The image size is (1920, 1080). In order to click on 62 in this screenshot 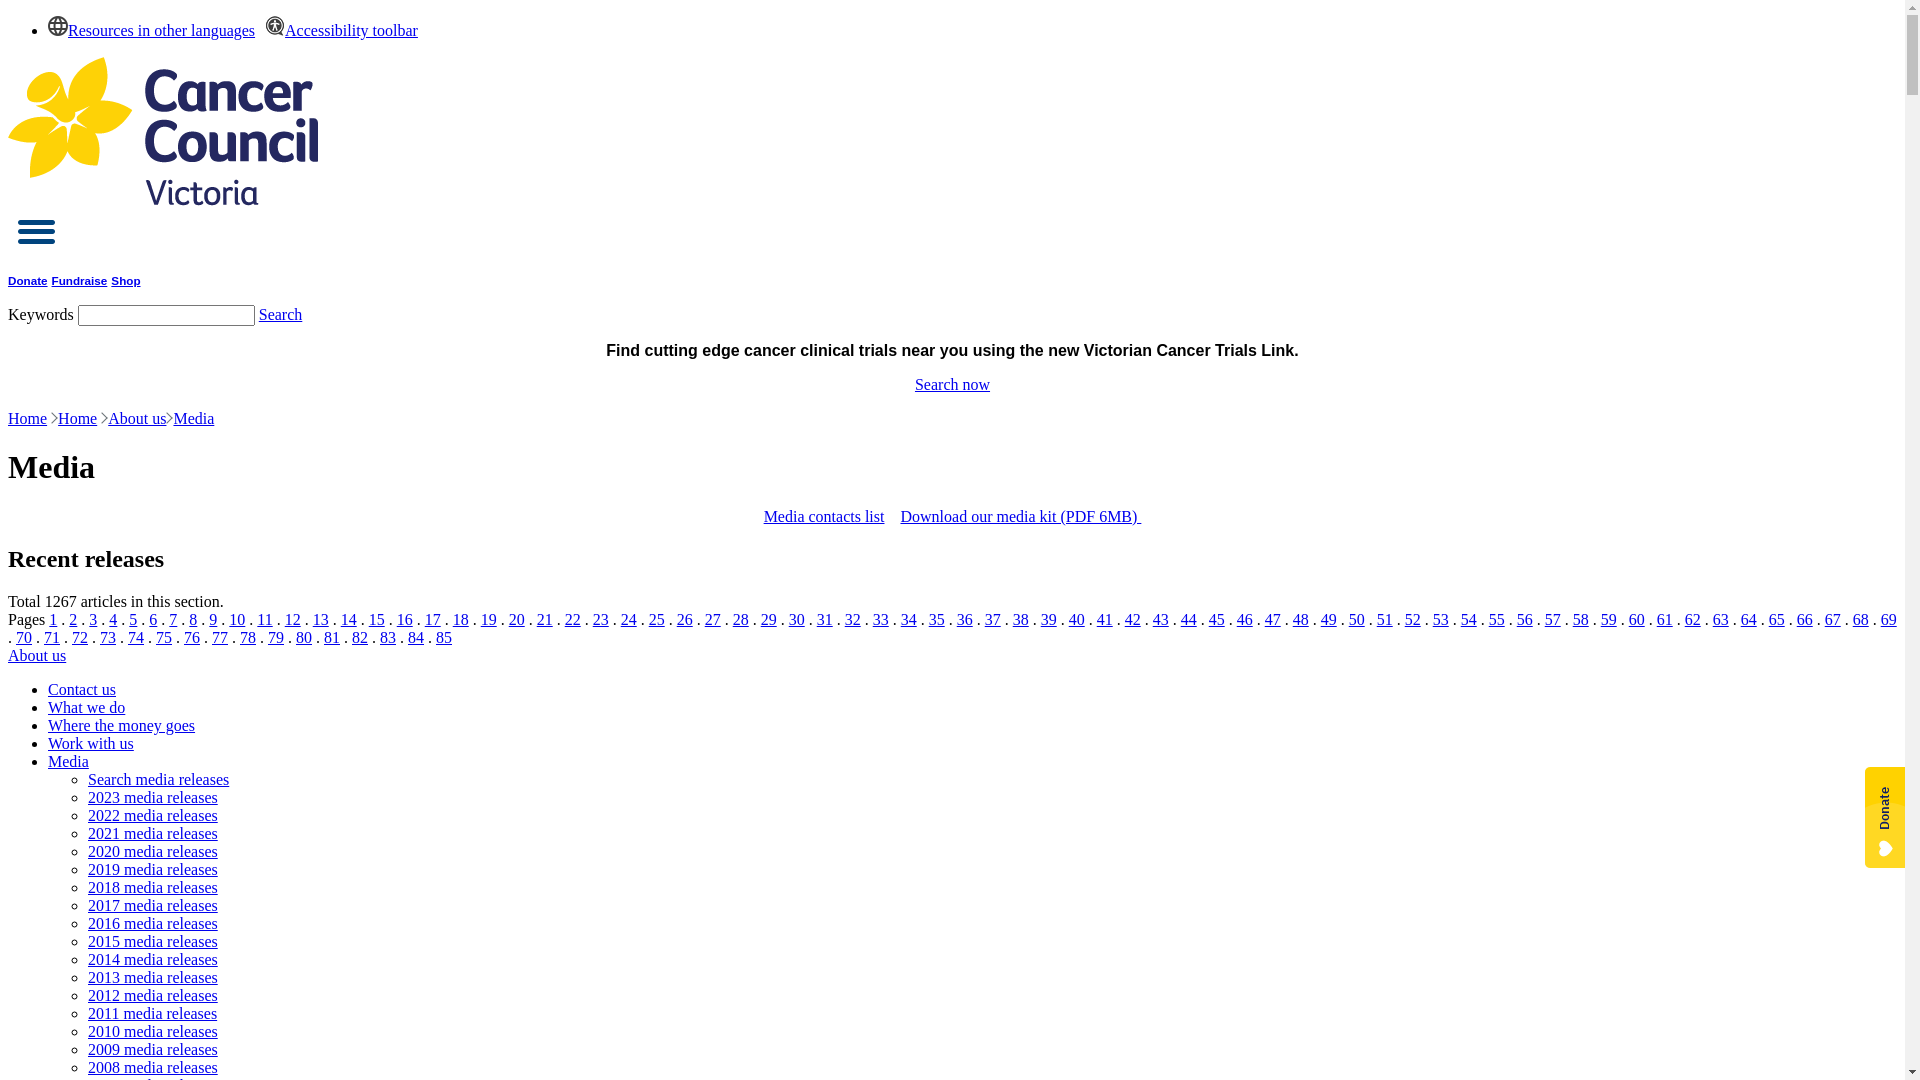, I will do `click(1693, 620)`.